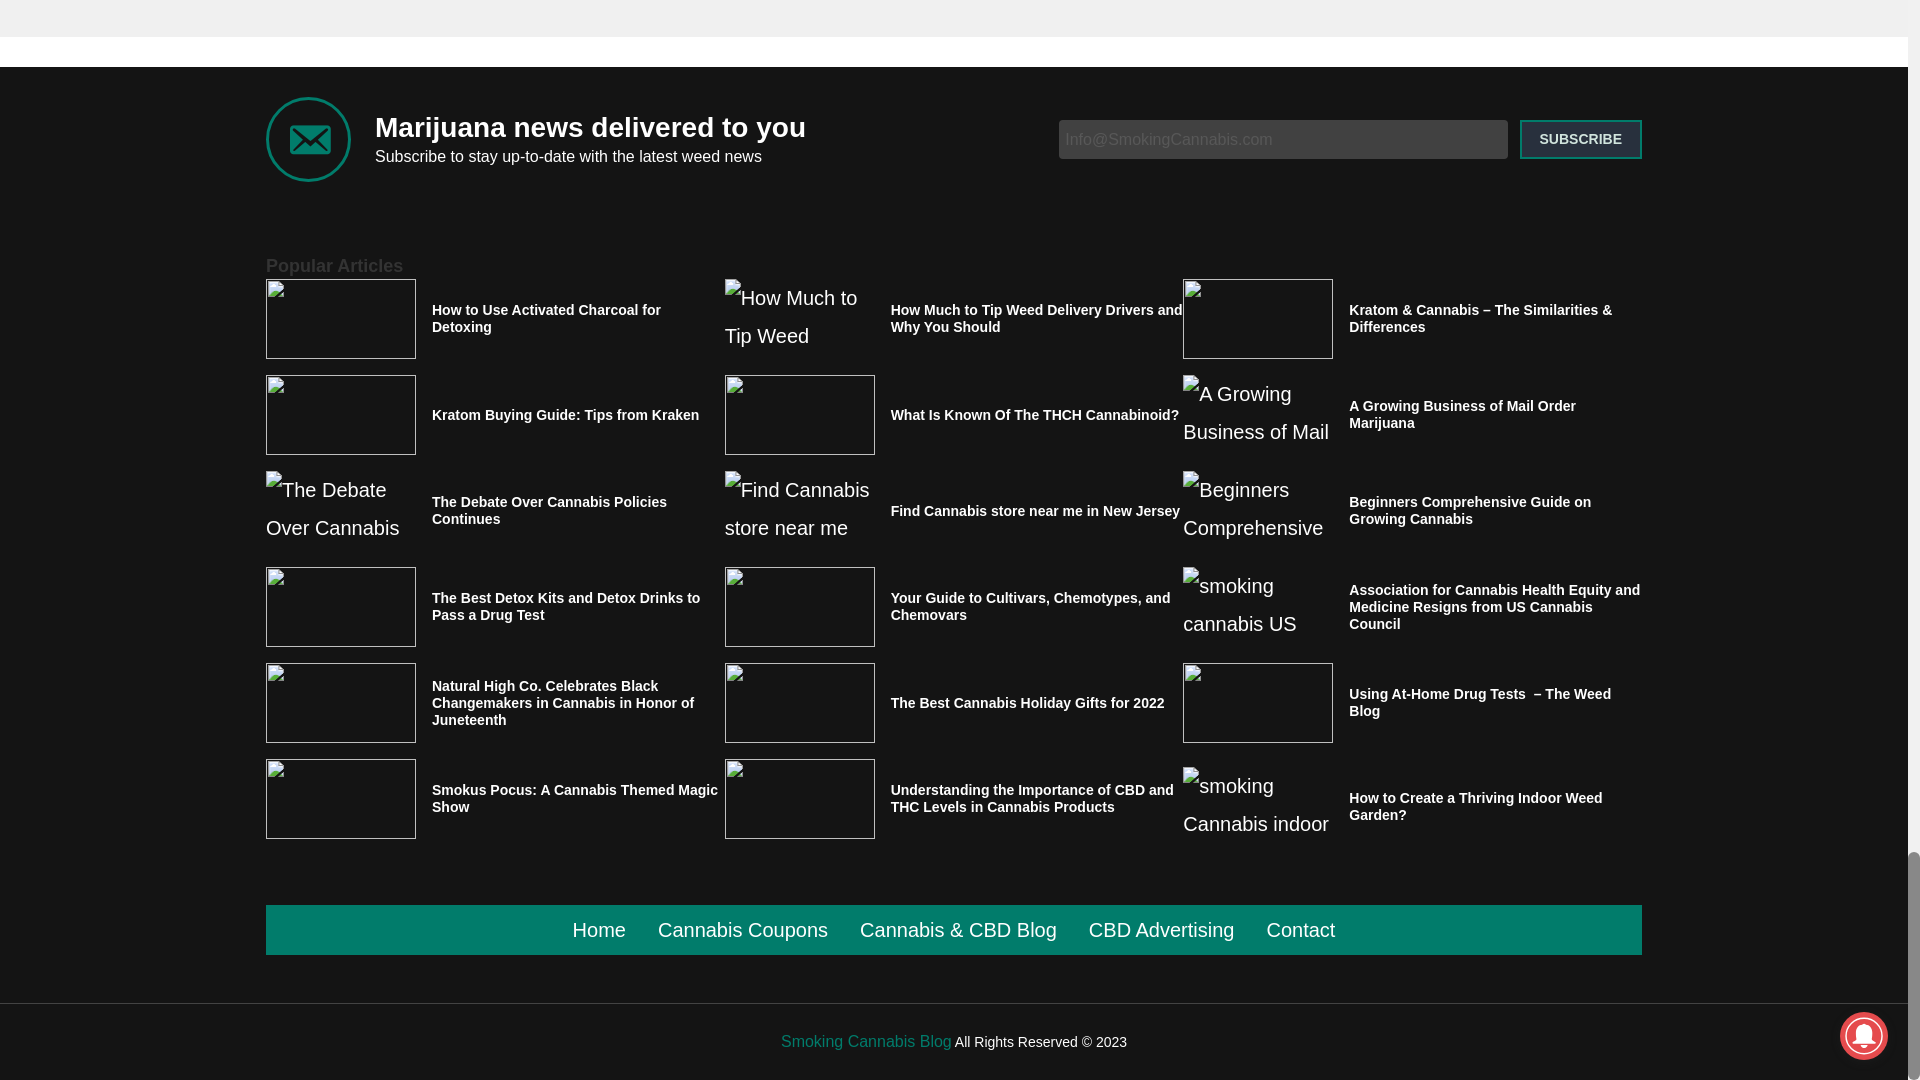 The width and height of the screenshot is (1920, 1080). I want to click on How to Use Activated Charcoal for Detoxing, so click(578, 318).